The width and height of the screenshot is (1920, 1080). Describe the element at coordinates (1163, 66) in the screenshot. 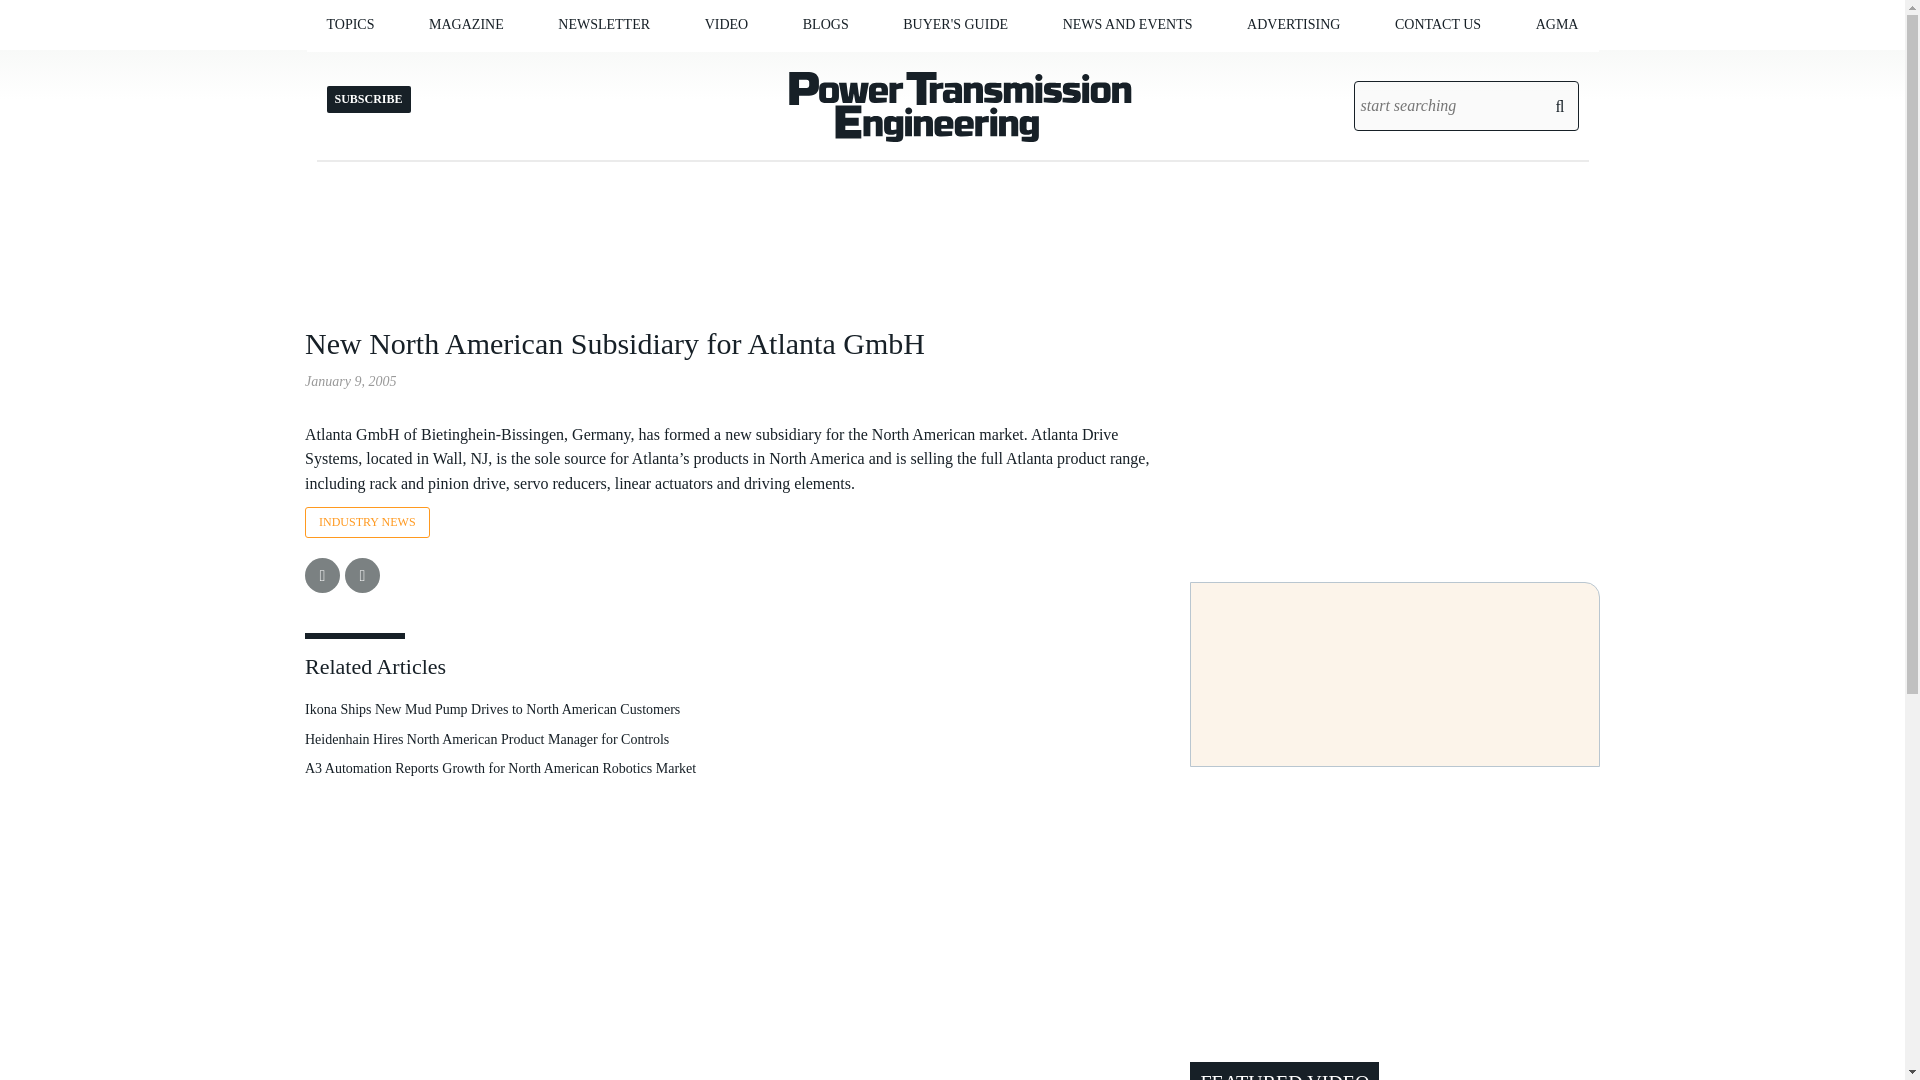

I see `PRODUCT NEWS` at that location.